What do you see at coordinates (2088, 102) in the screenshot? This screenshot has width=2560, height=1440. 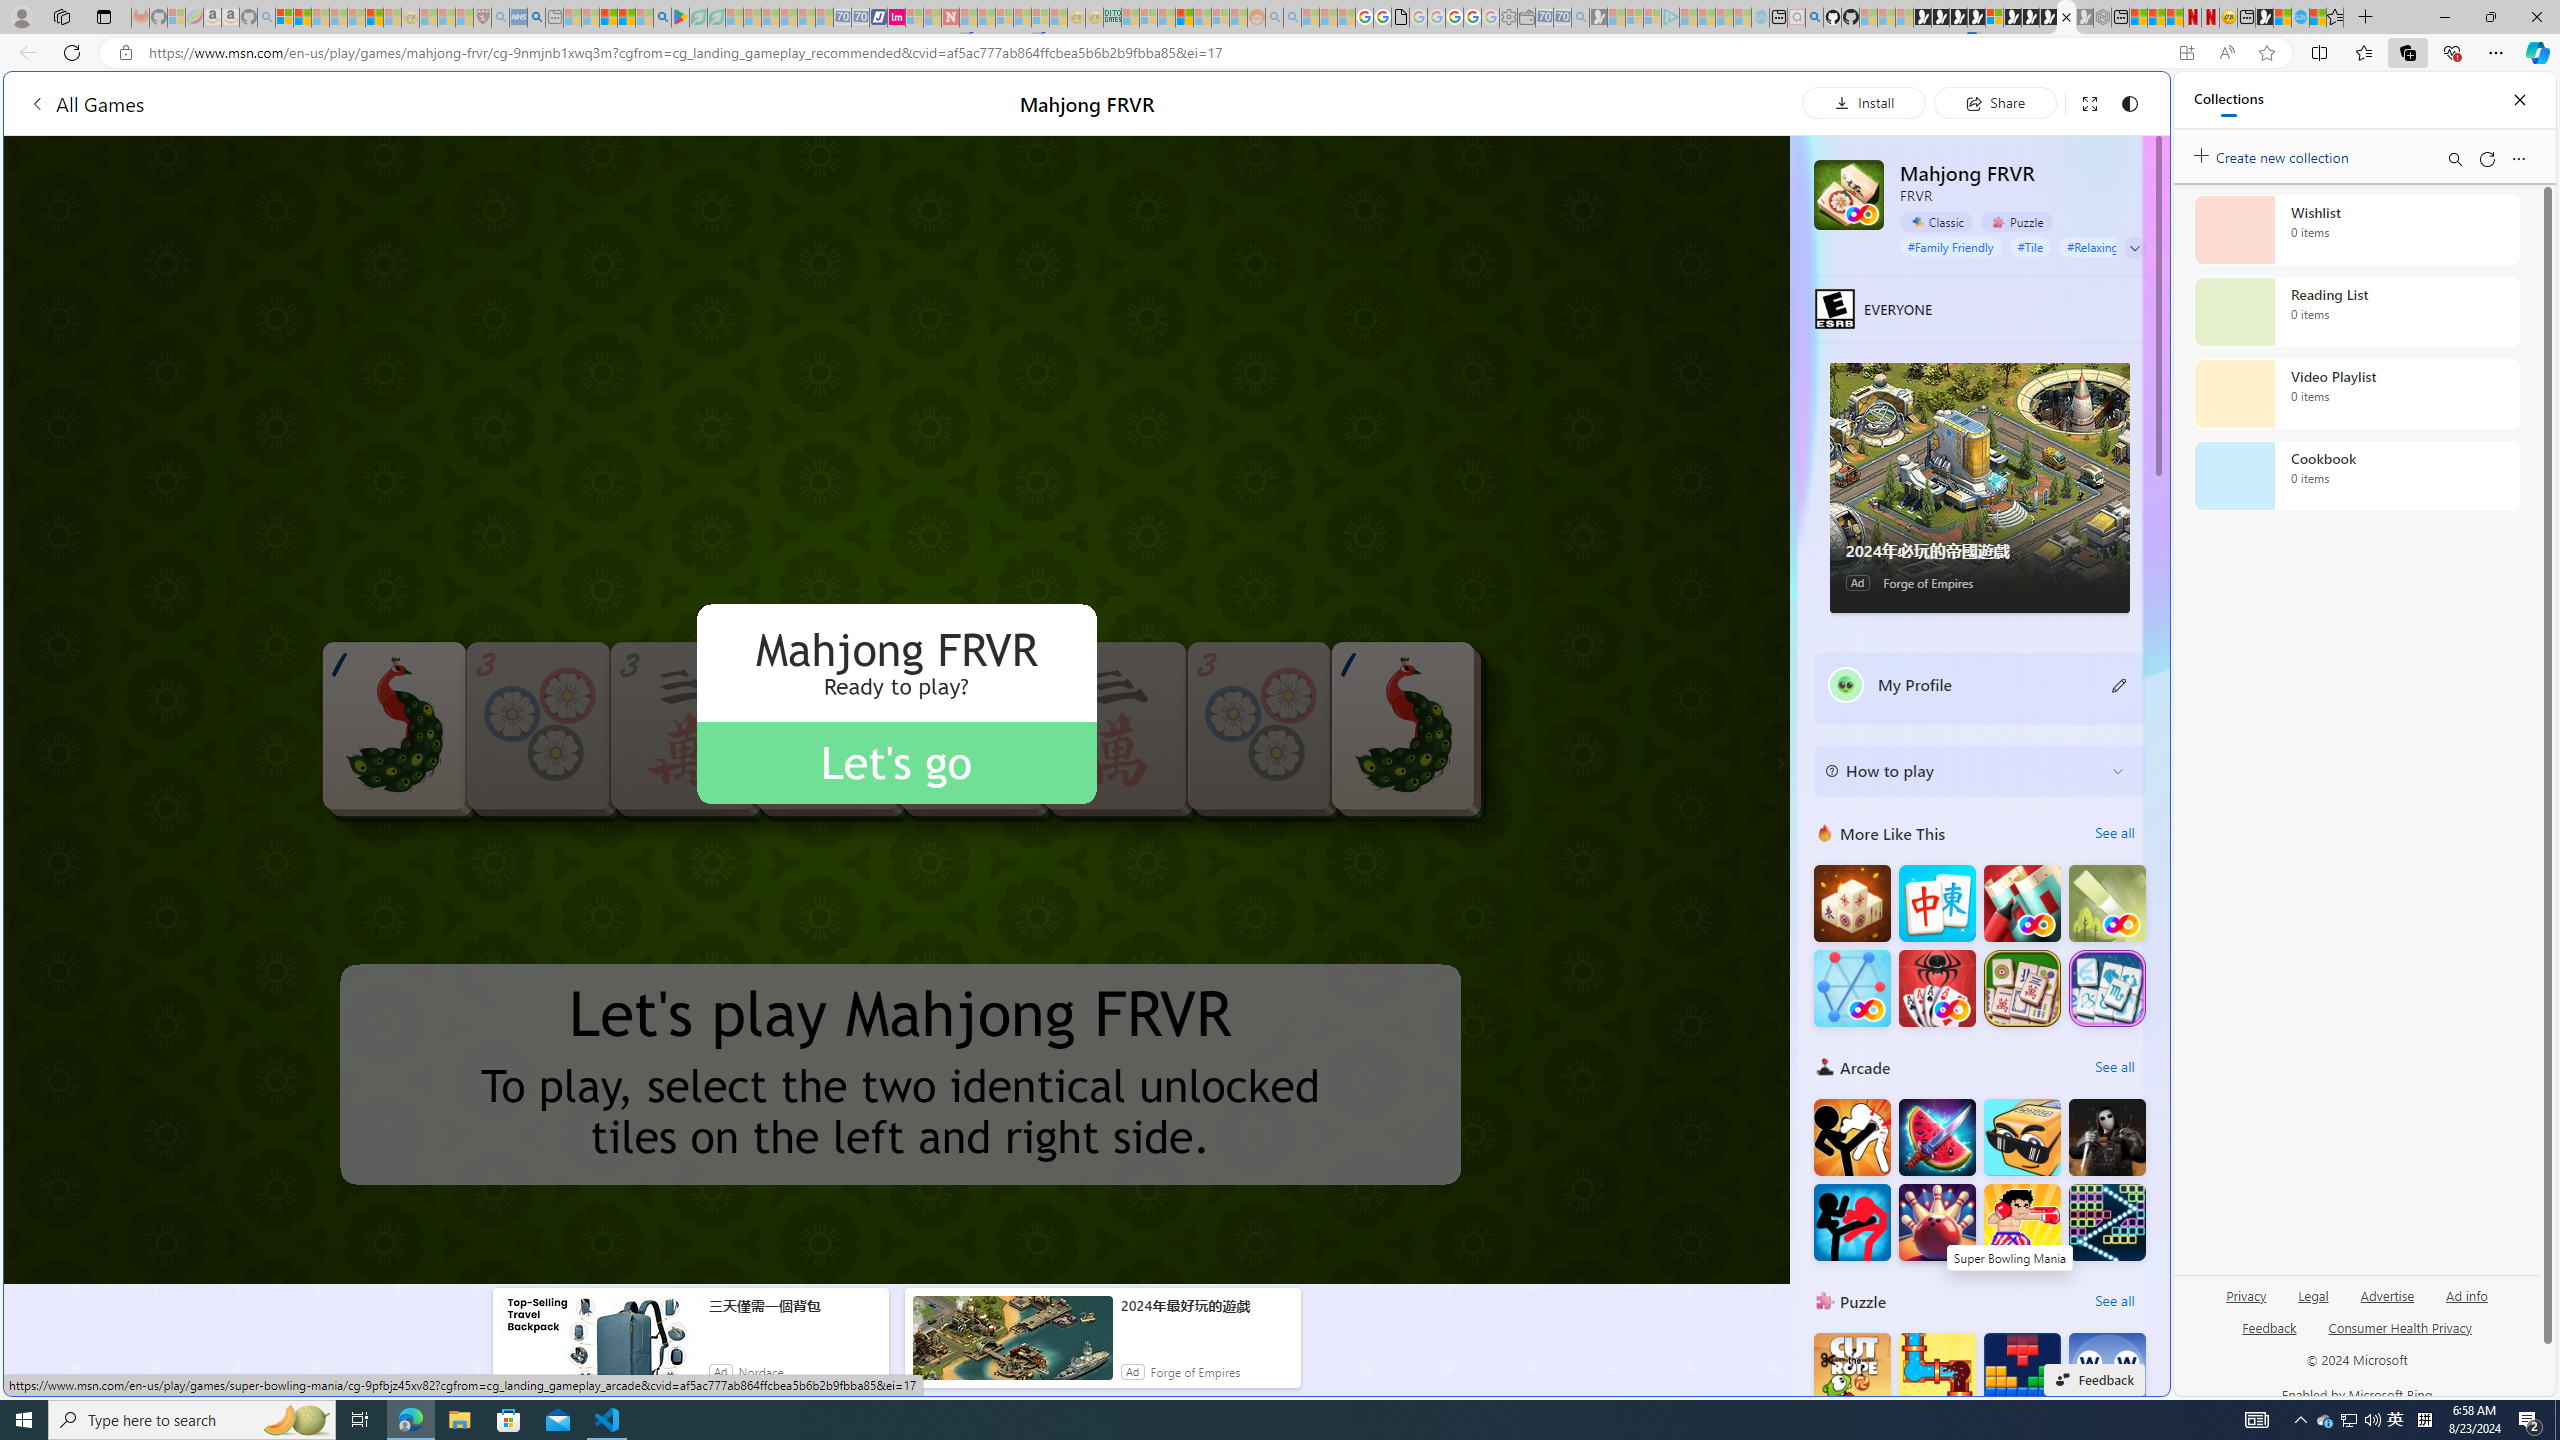 I see `Full screen` at bounding box center [2088, 102].